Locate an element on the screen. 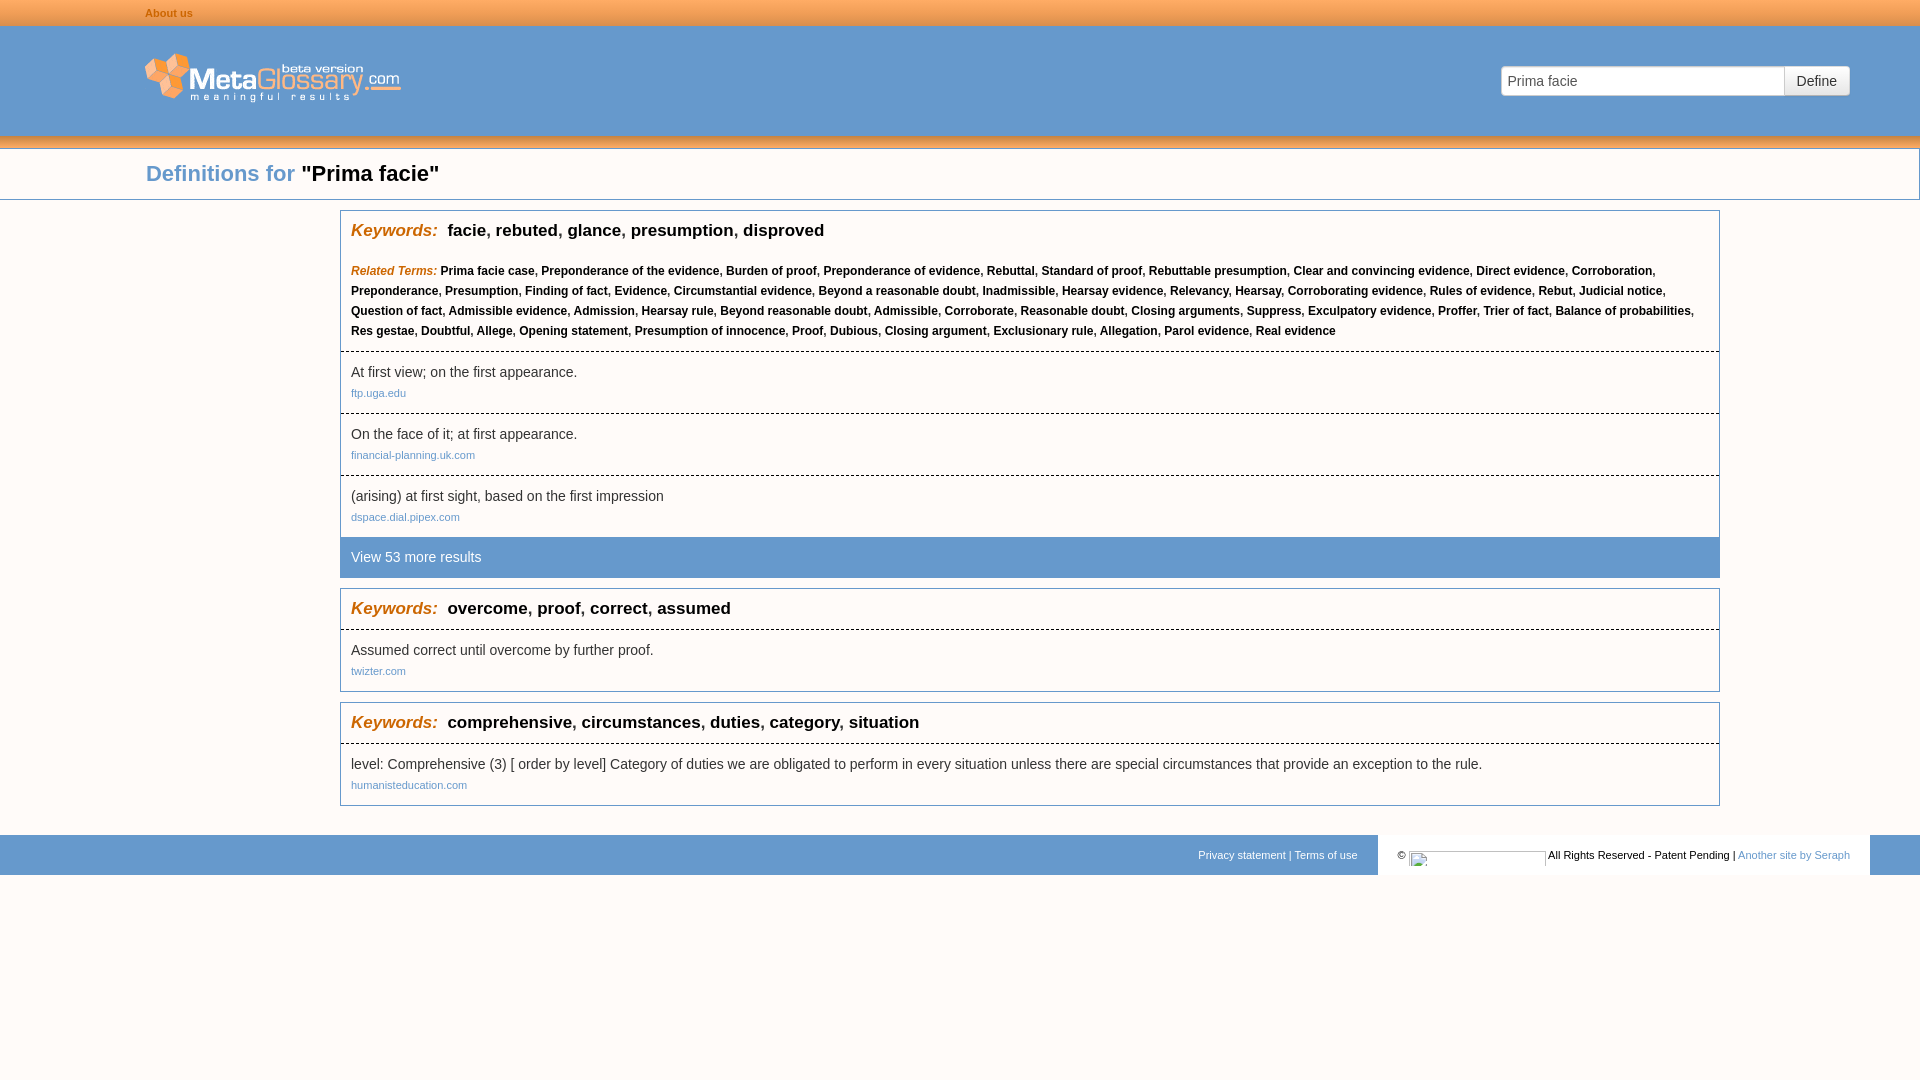  presumption is located at coordinates (682, 230).